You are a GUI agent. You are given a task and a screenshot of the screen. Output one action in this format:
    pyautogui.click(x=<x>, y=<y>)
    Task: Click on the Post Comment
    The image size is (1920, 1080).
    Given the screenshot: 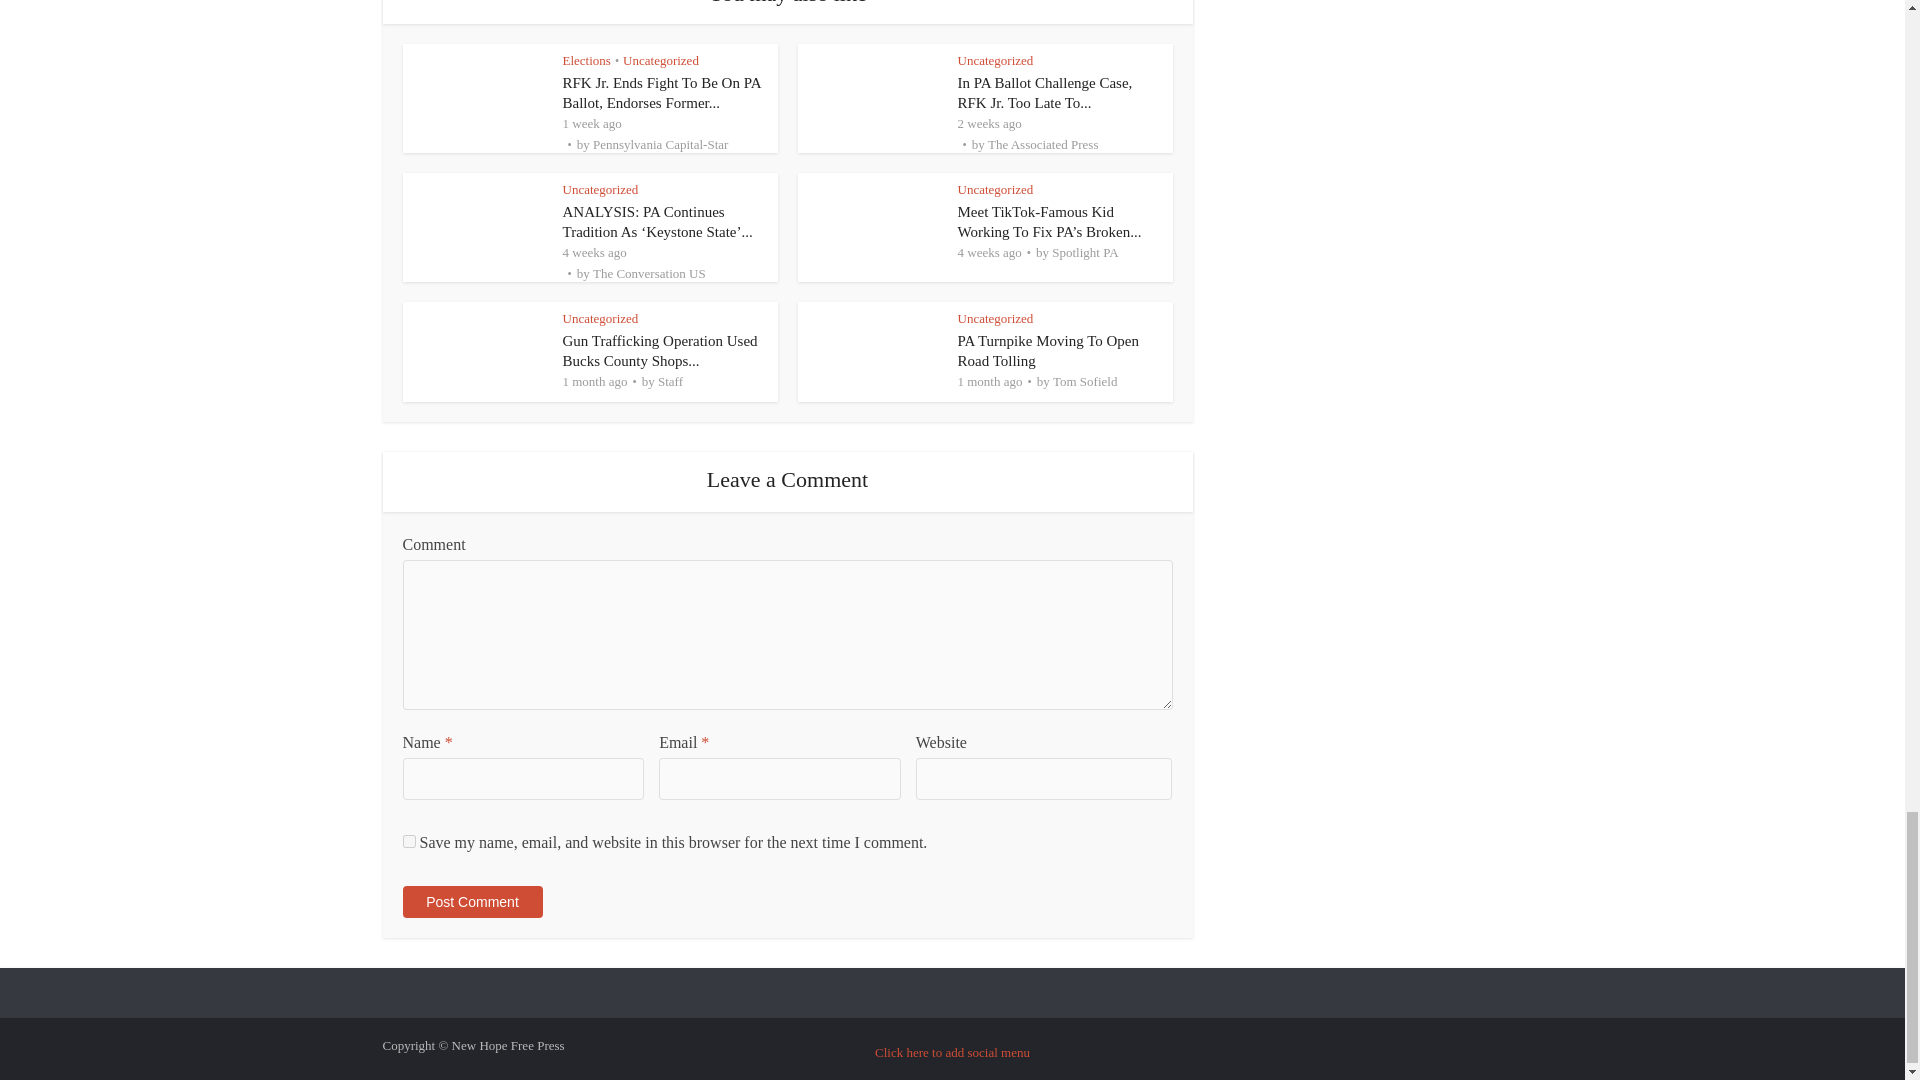 What is the action you would take?
    pyautogui.click(x=471, y=902)
    